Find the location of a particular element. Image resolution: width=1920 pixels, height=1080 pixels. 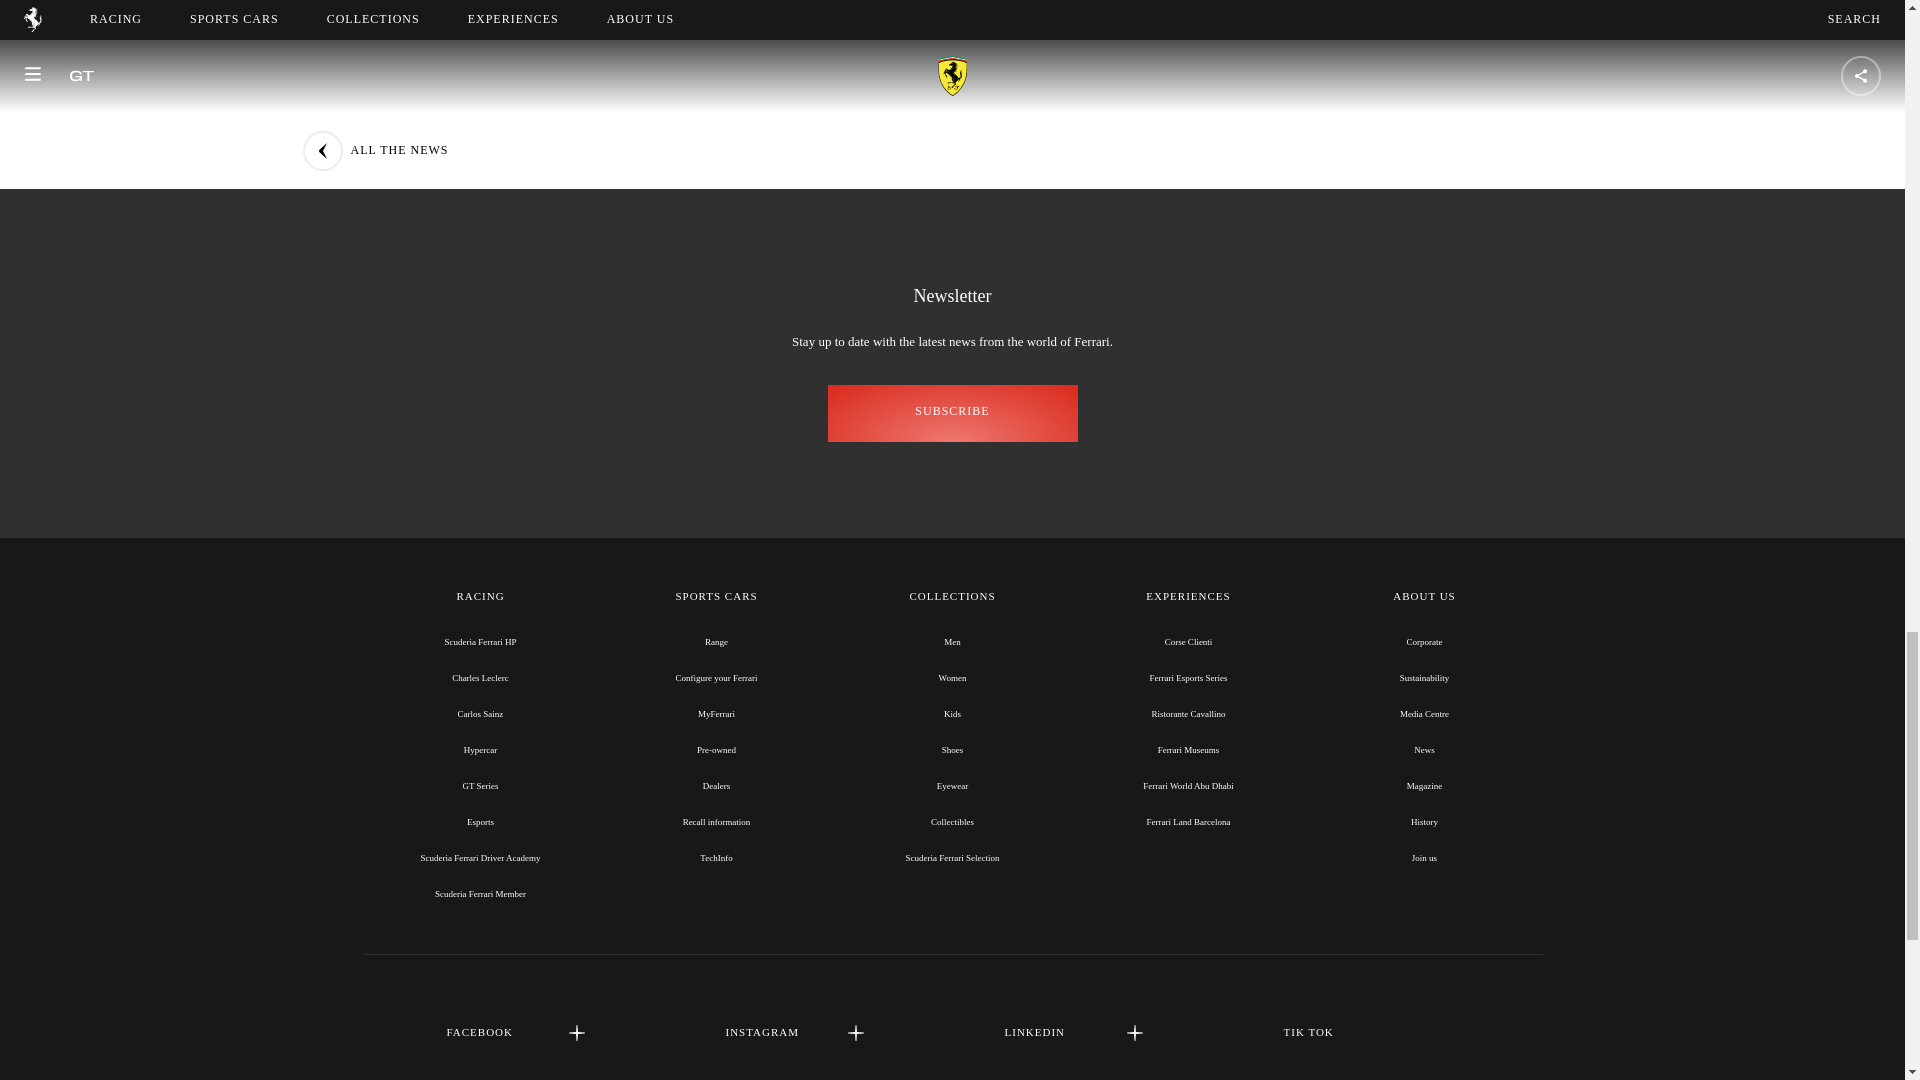

Charles Leclerc is located at coordinates (480, 677).